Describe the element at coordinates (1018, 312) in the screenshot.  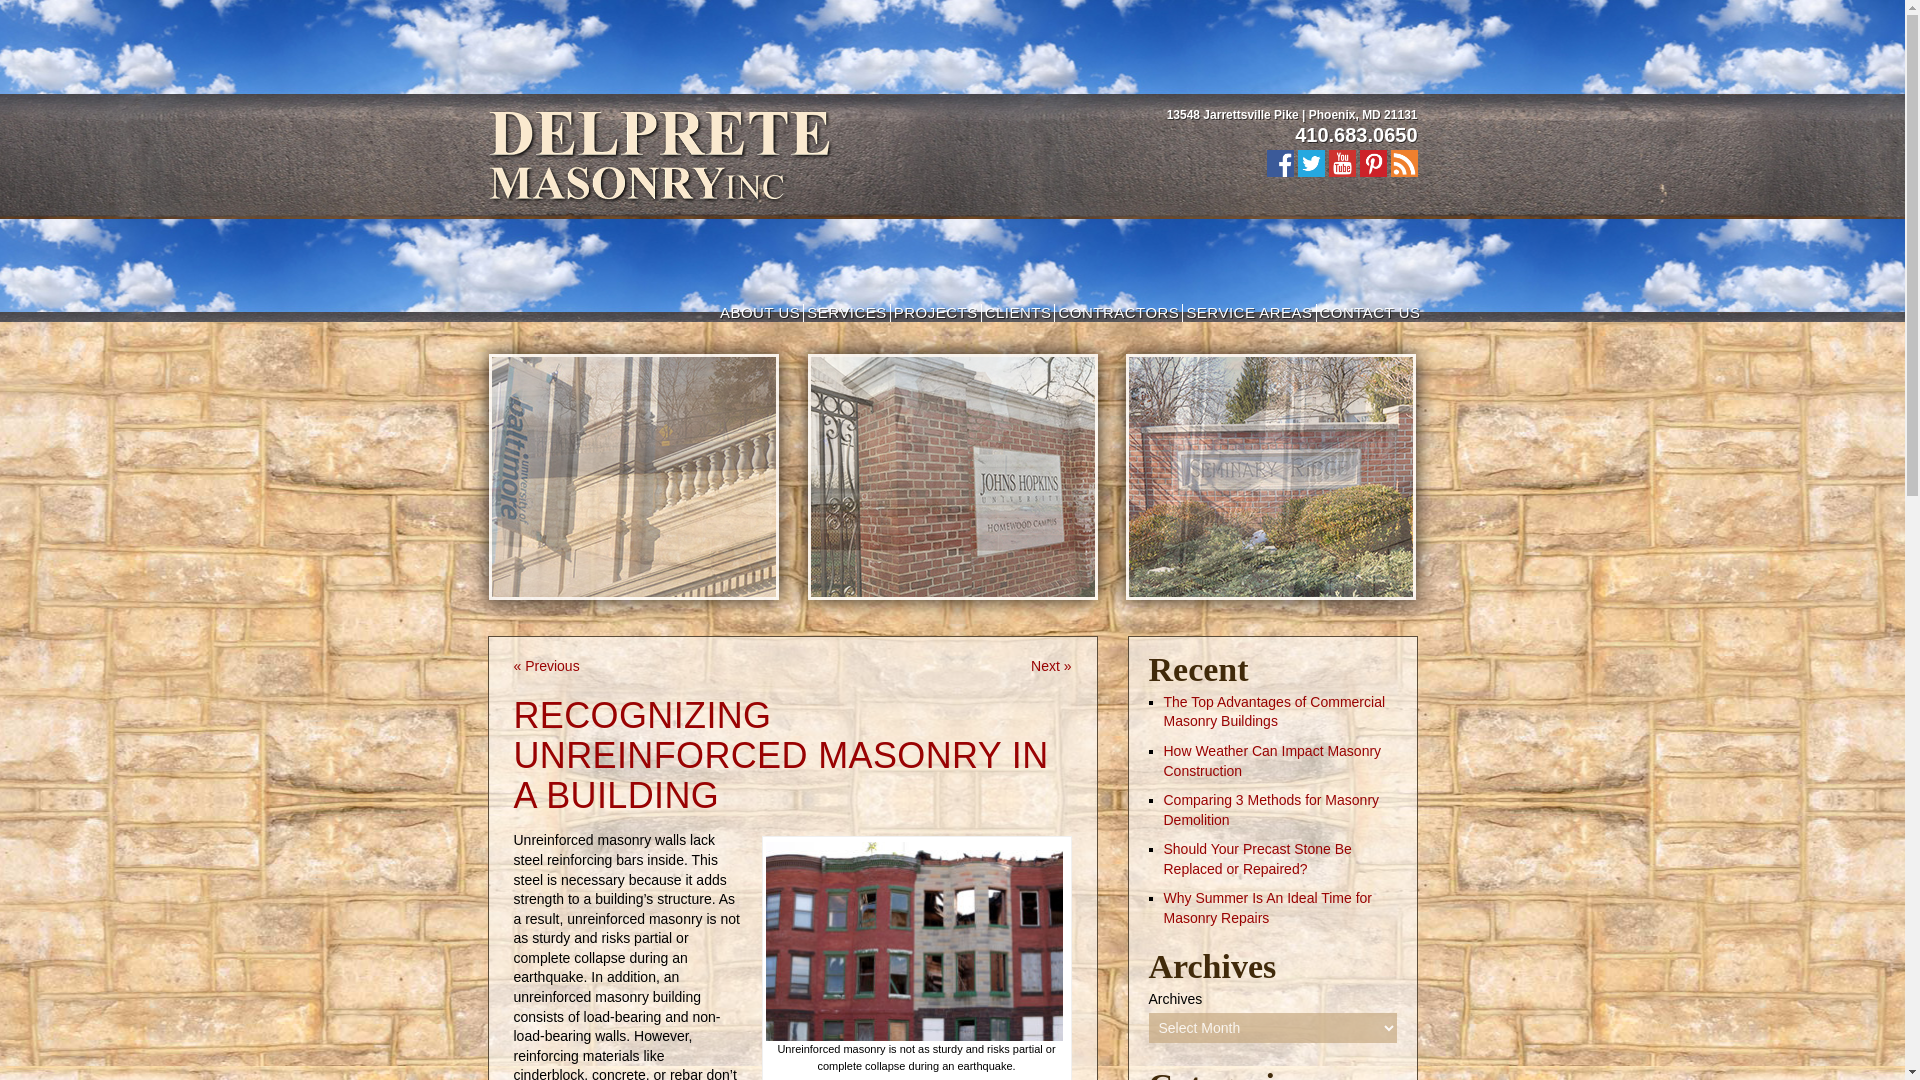
I see `CLIENTS` at that location.